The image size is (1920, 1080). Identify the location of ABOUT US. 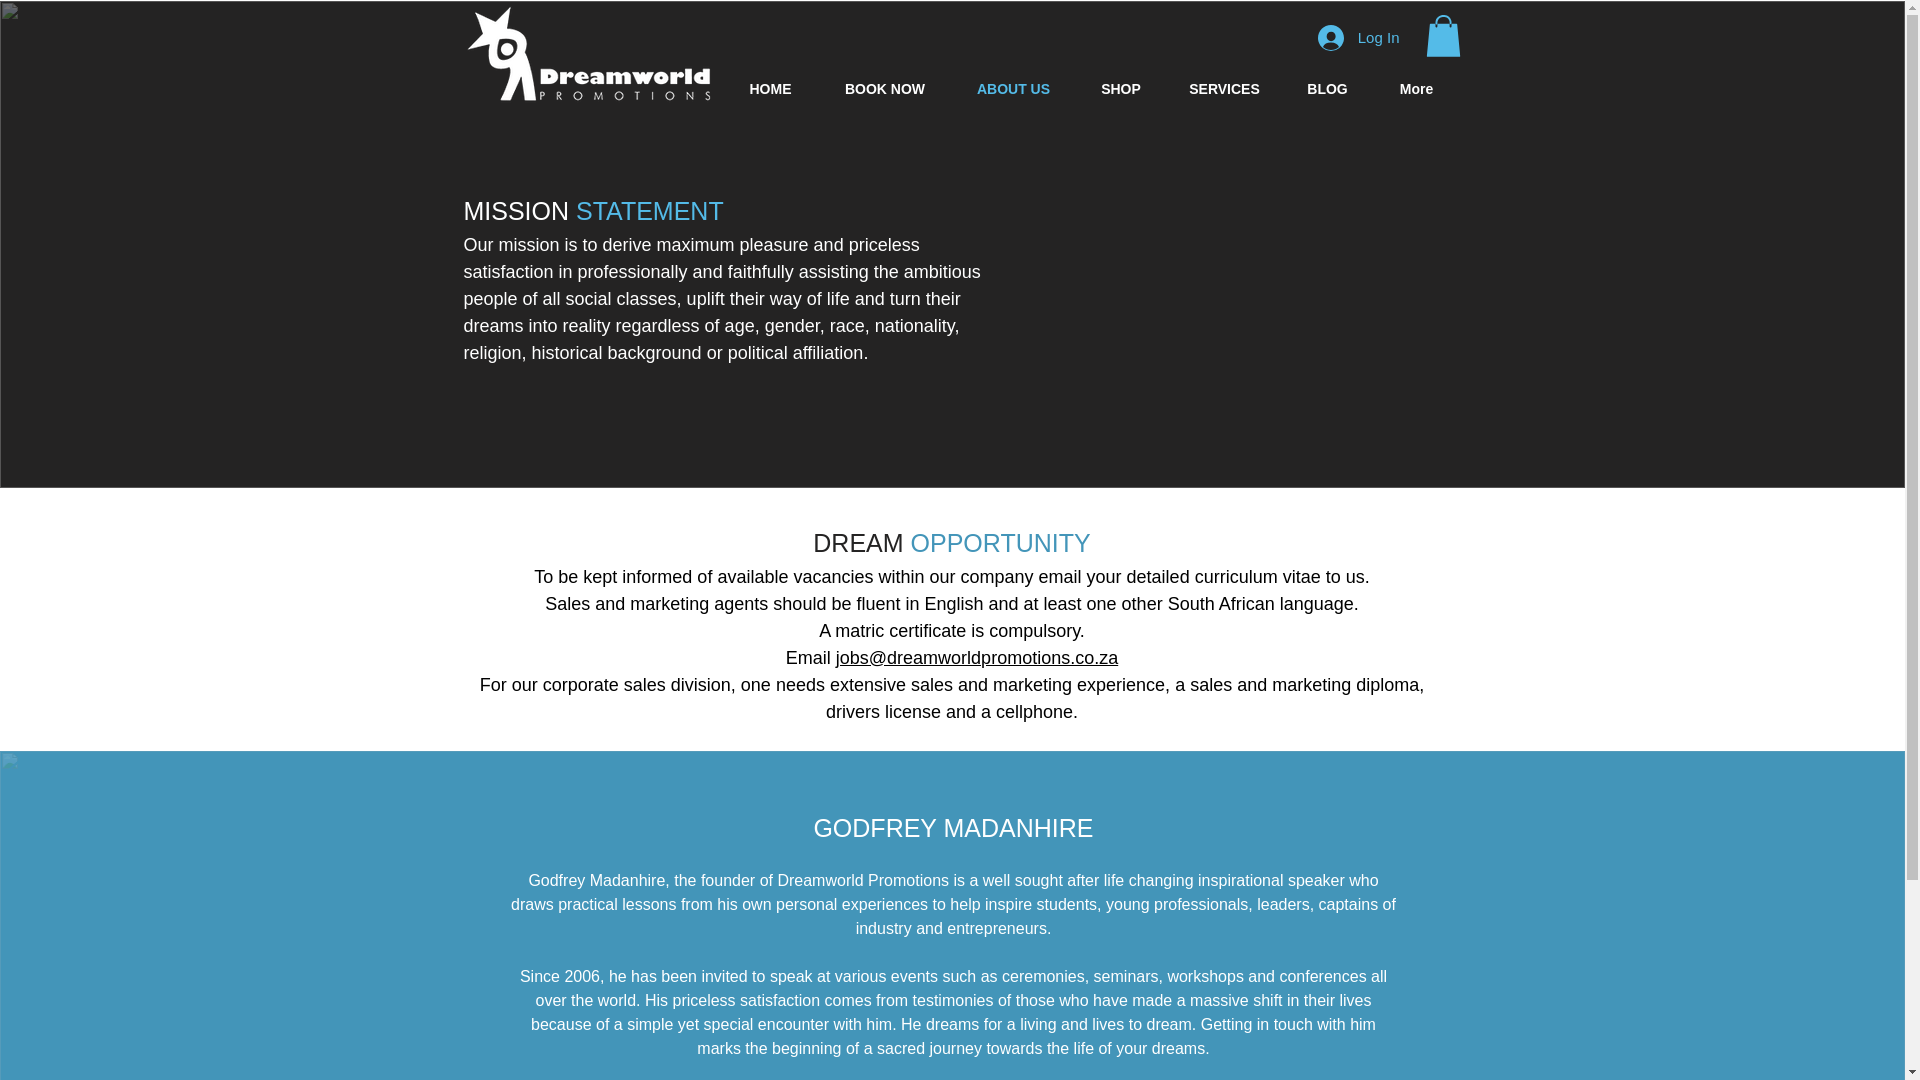
(1014, 89).